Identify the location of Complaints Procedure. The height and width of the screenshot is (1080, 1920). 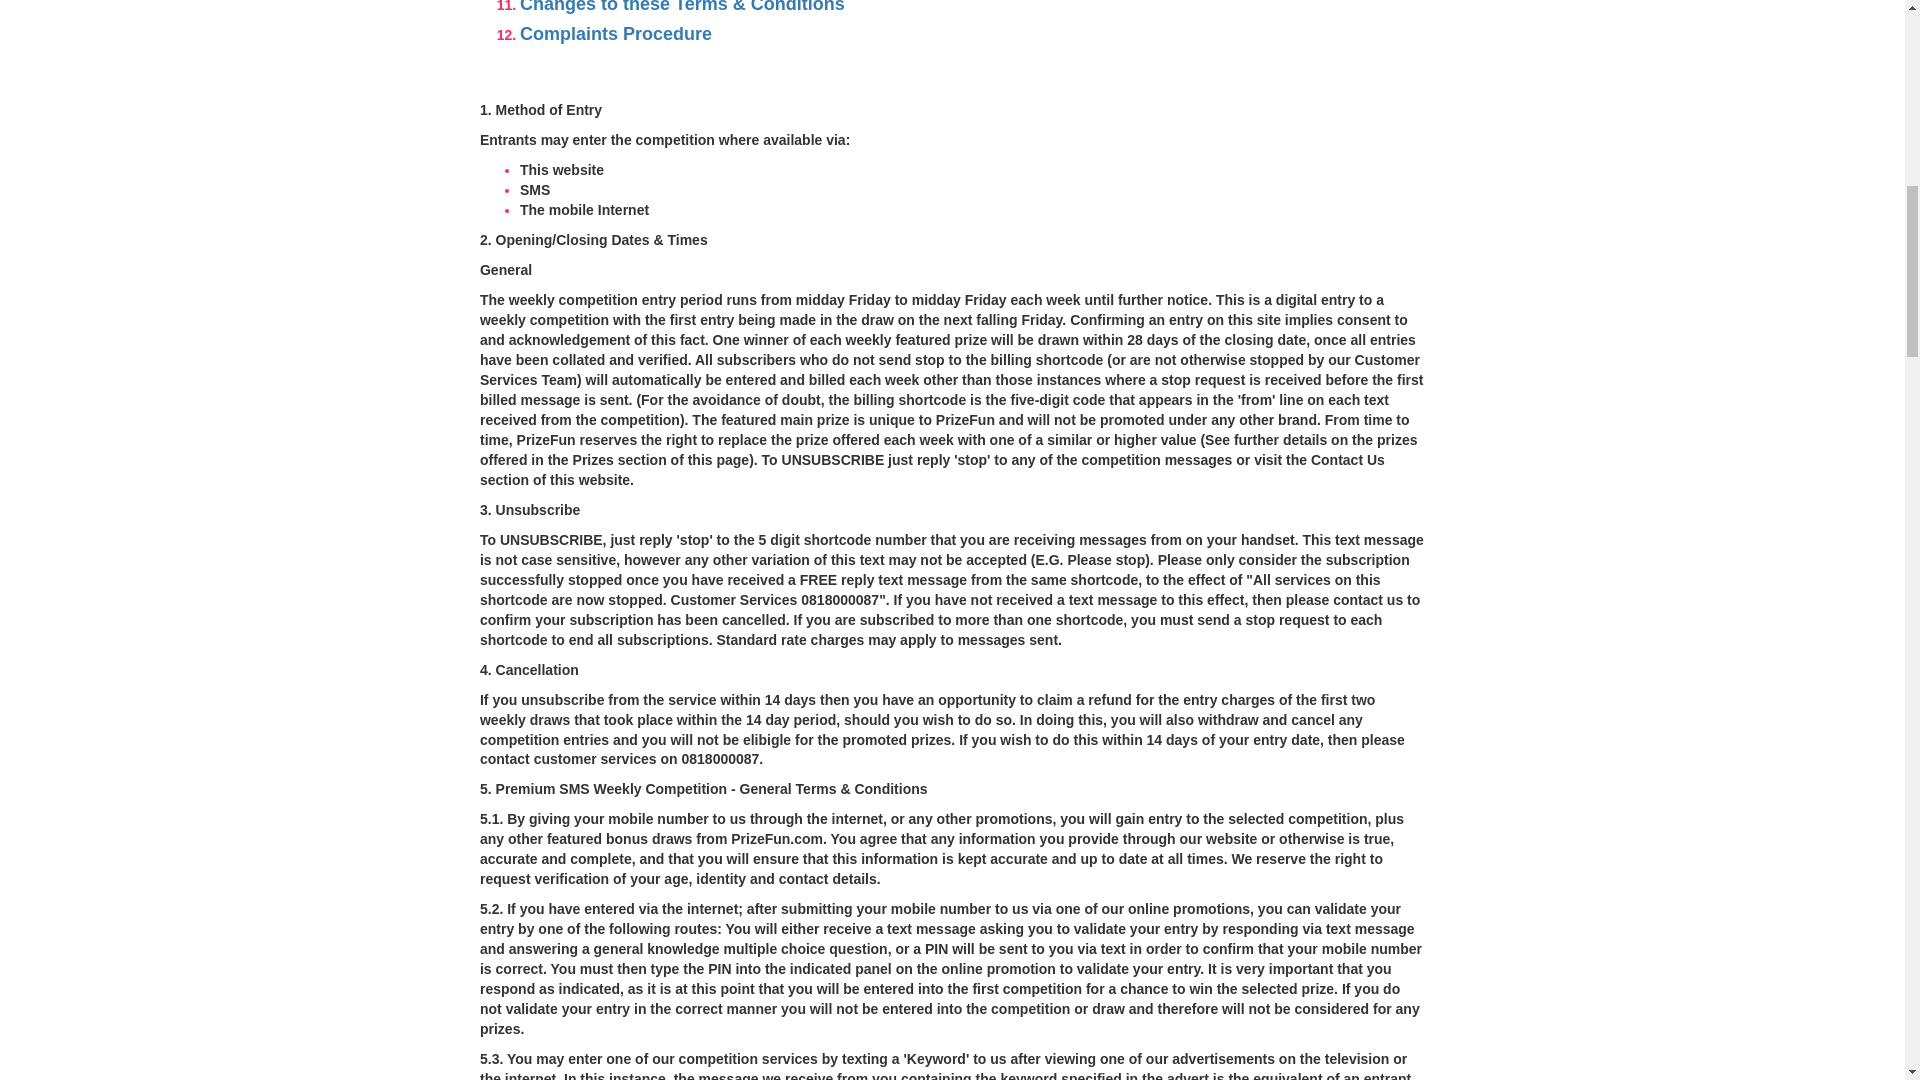
(616, 34).